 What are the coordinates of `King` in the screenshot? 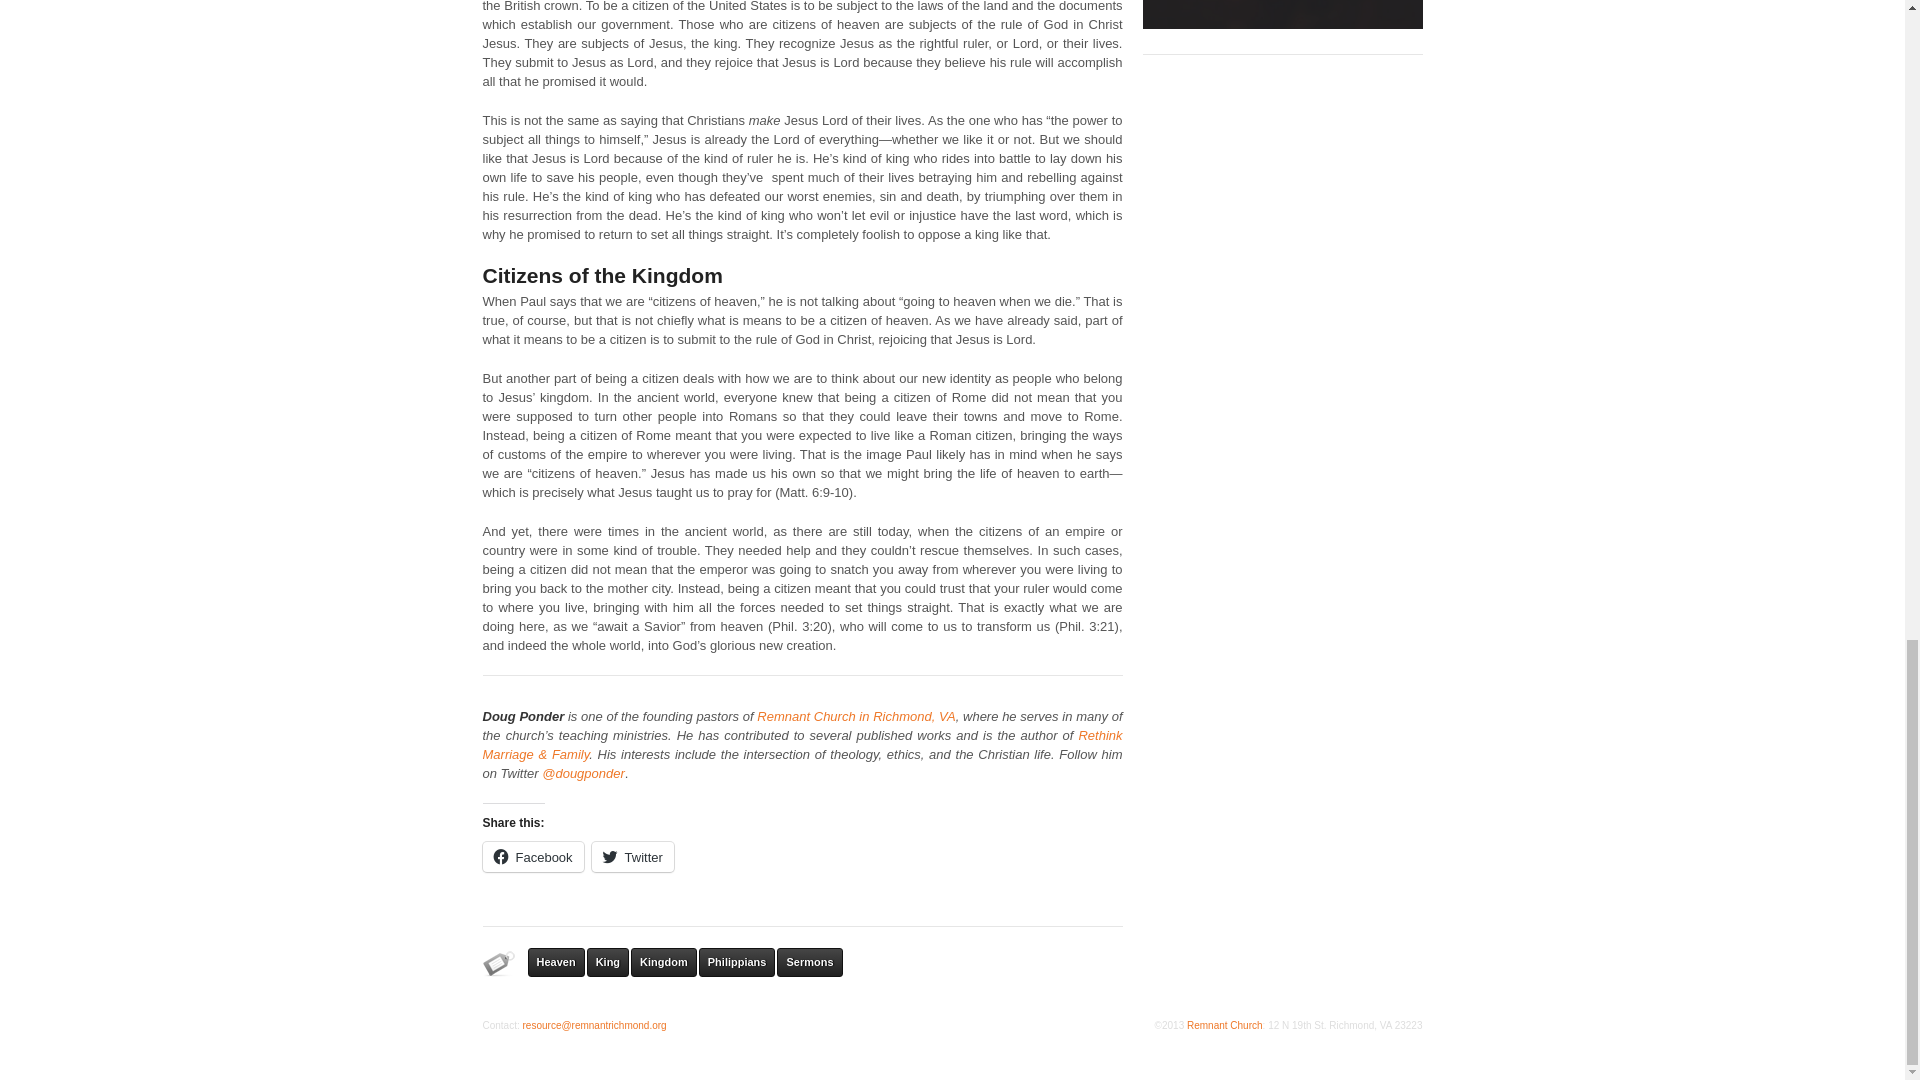 It's located at (608, 962).